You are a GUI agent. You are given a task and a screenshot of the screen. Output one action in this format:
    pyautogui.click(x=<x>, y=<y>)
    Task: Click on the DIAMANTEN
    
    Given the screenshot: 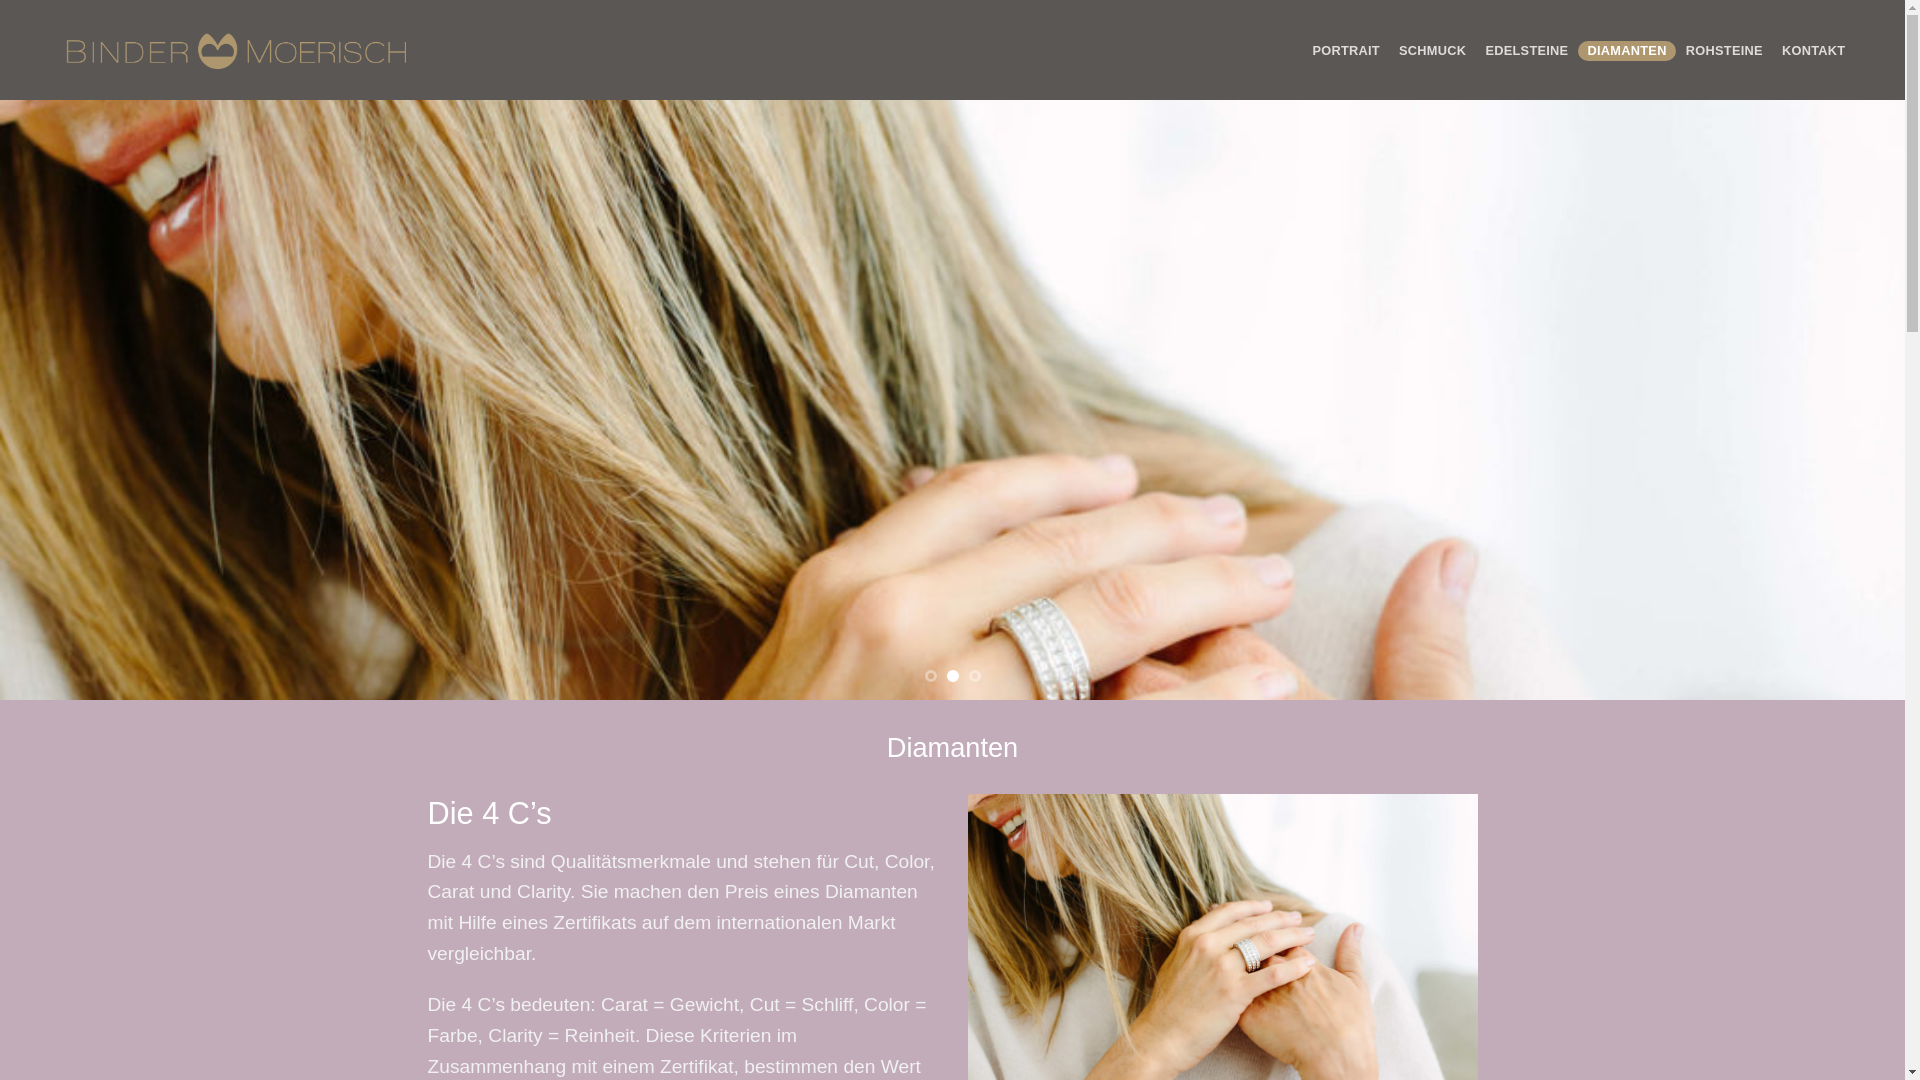 What is the action you would take?
    pyautogui.click(x=1627, y=51)
    